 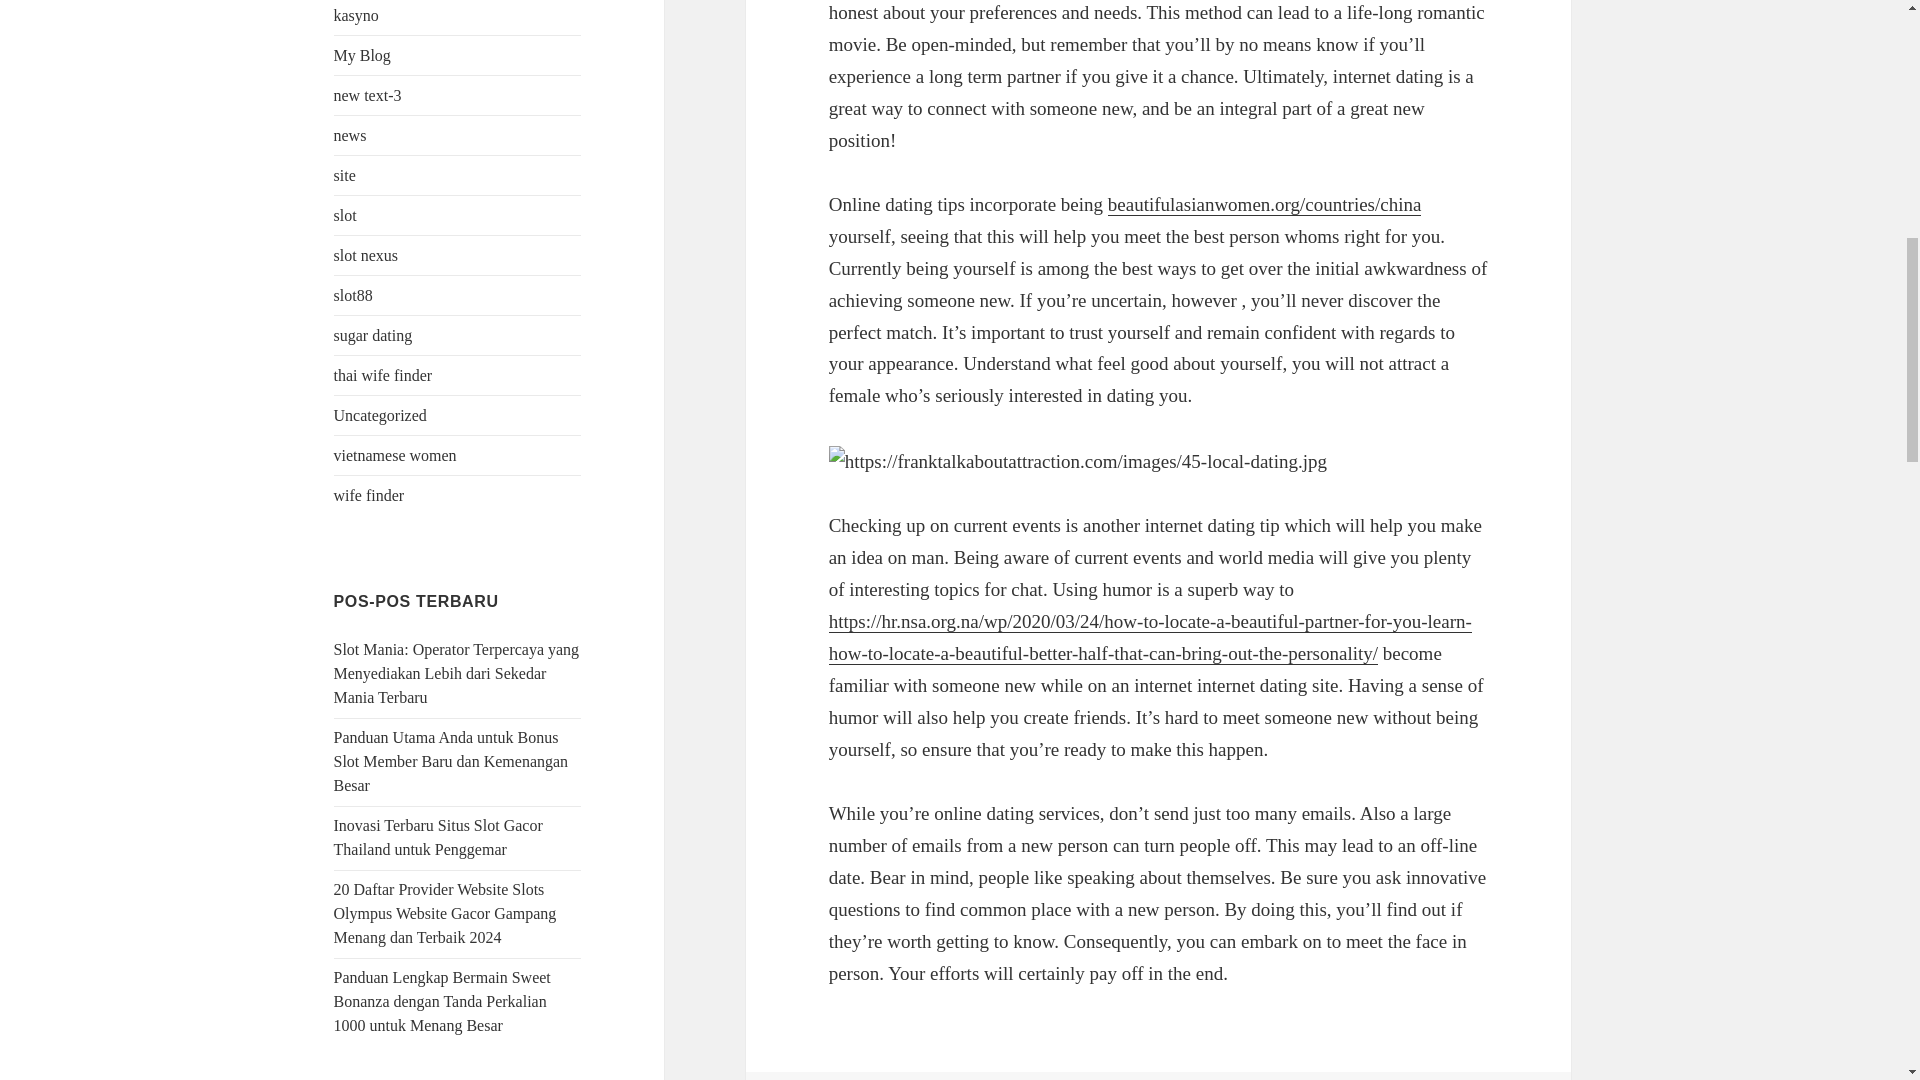 I want to click on new text-3, so click(x=368, y=95).